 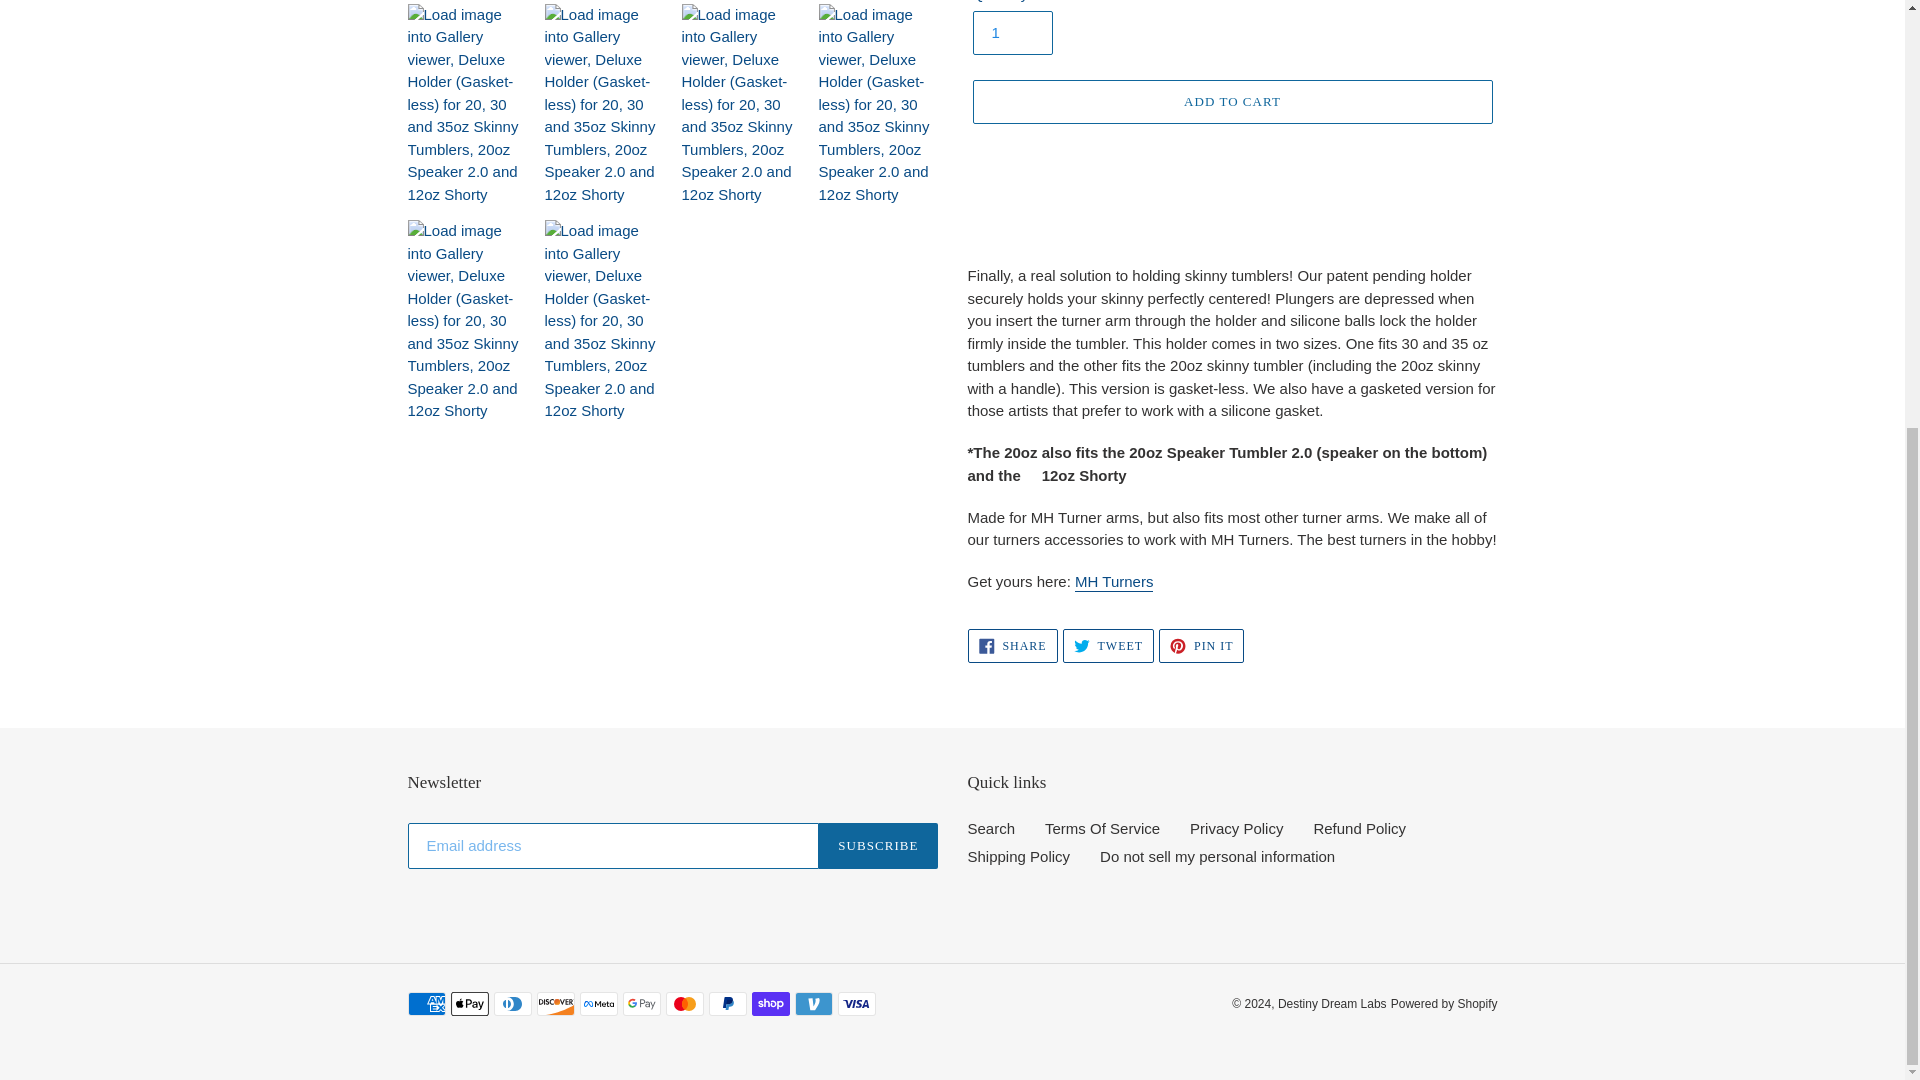 I want to click on Privacy Policy, so click(x=1114, y=582).